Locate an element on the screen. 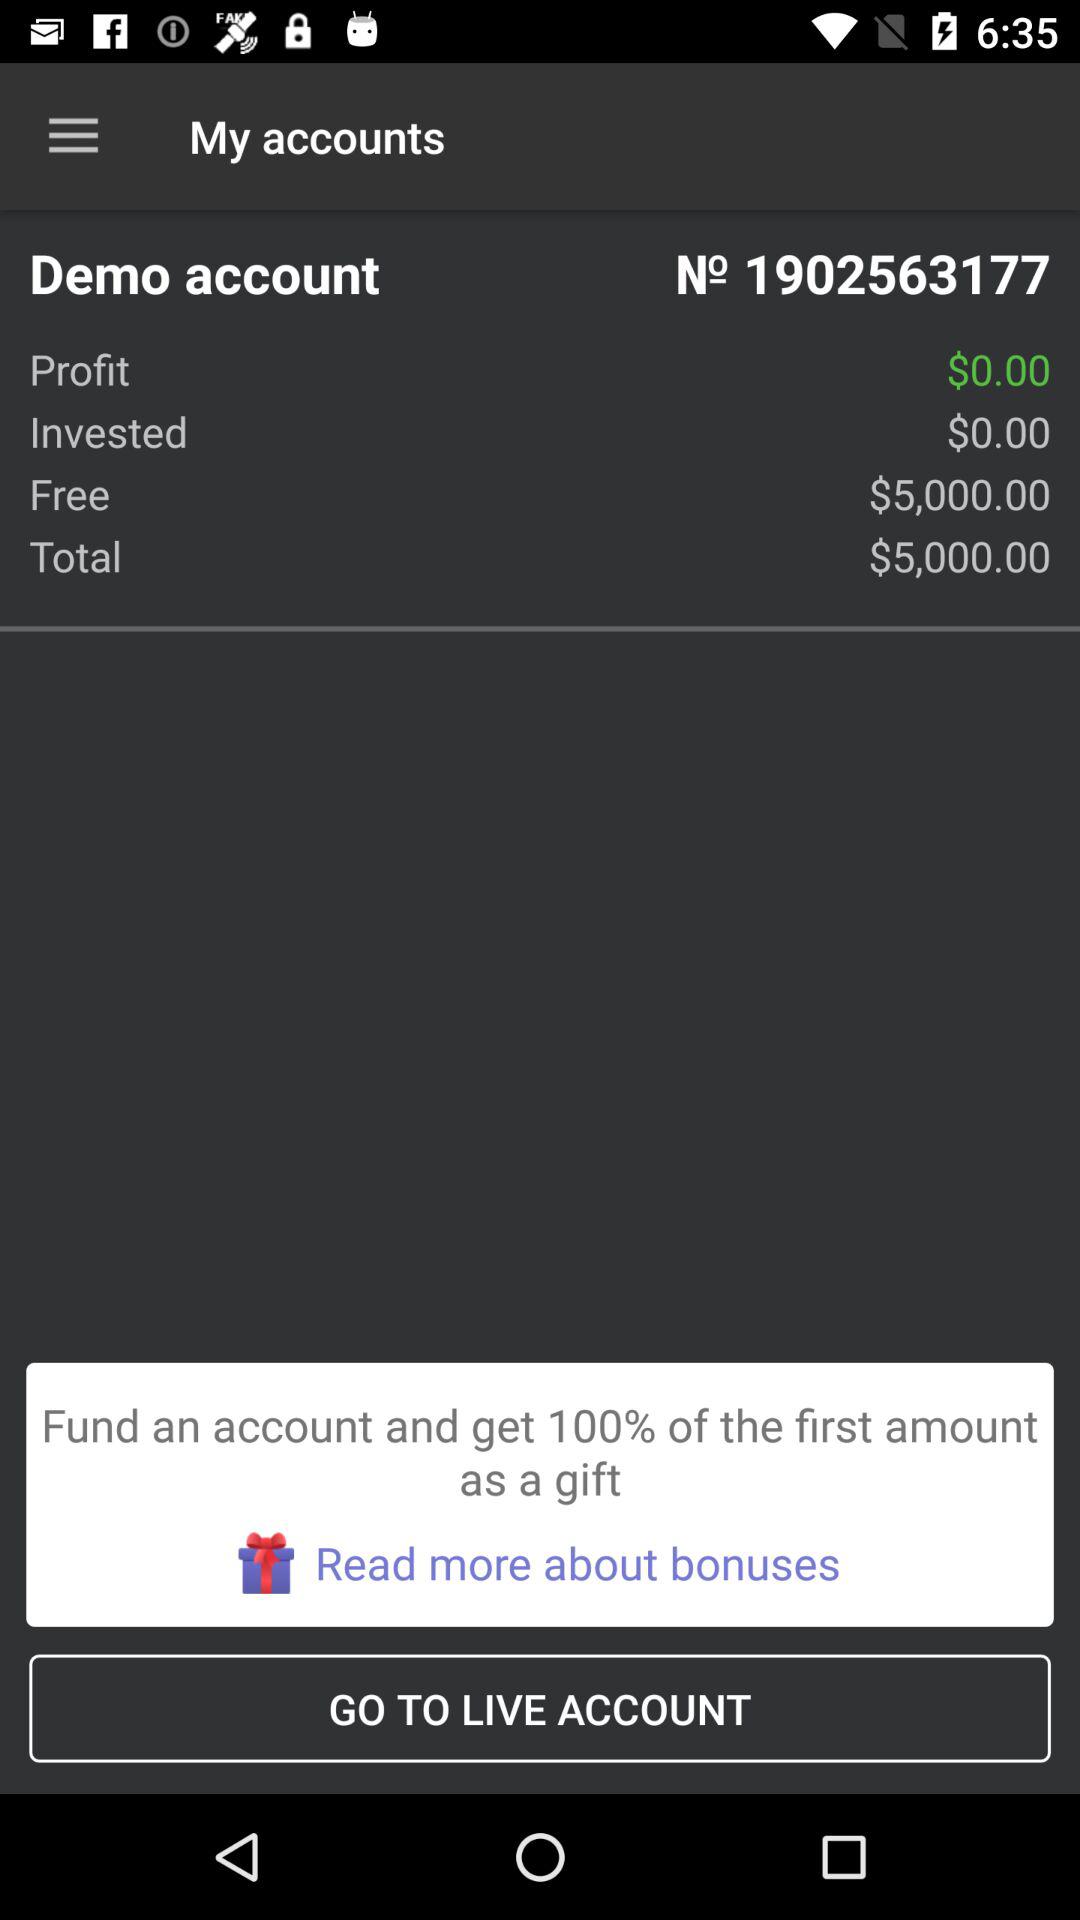 The height and width of the screenshot is (1920, 1080). turn on the app next to my accounts icon is located at coordinates (73, 136).